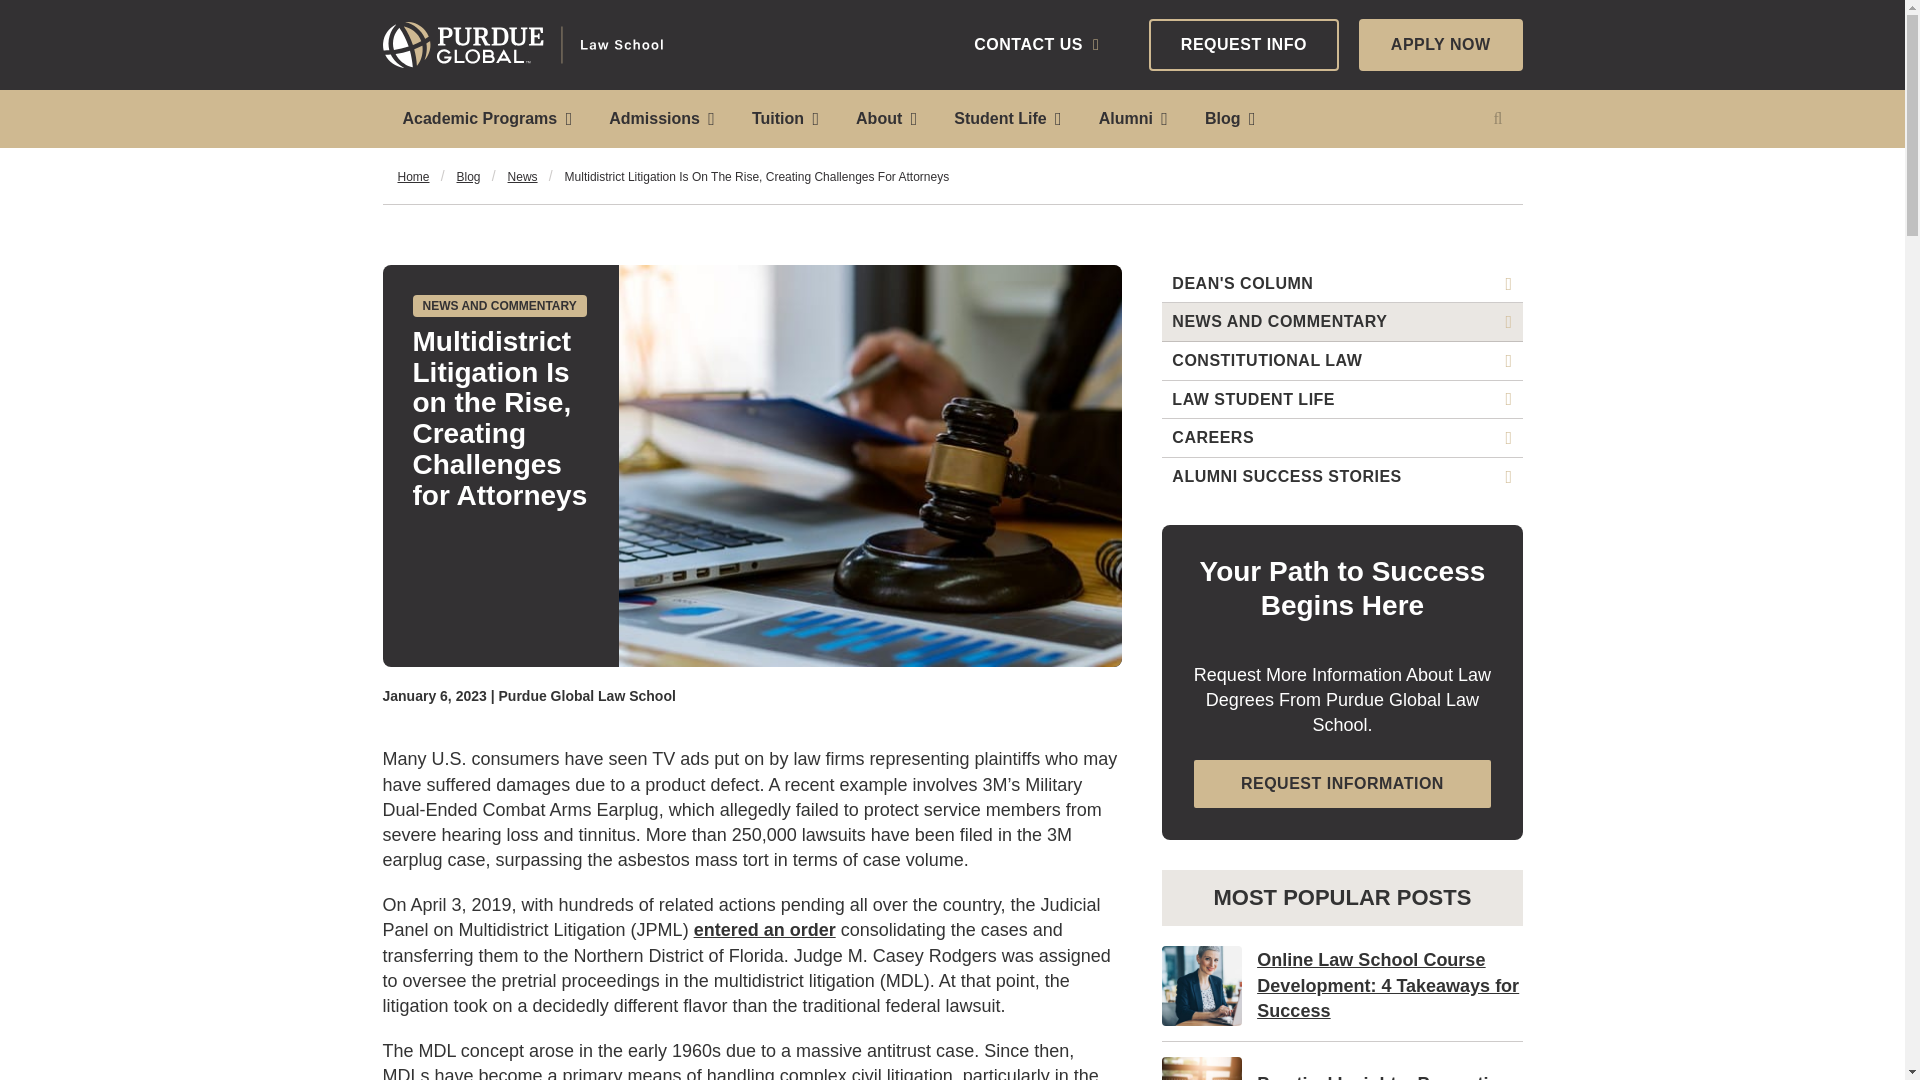  I want to click on Admissions, so click(660, 118).